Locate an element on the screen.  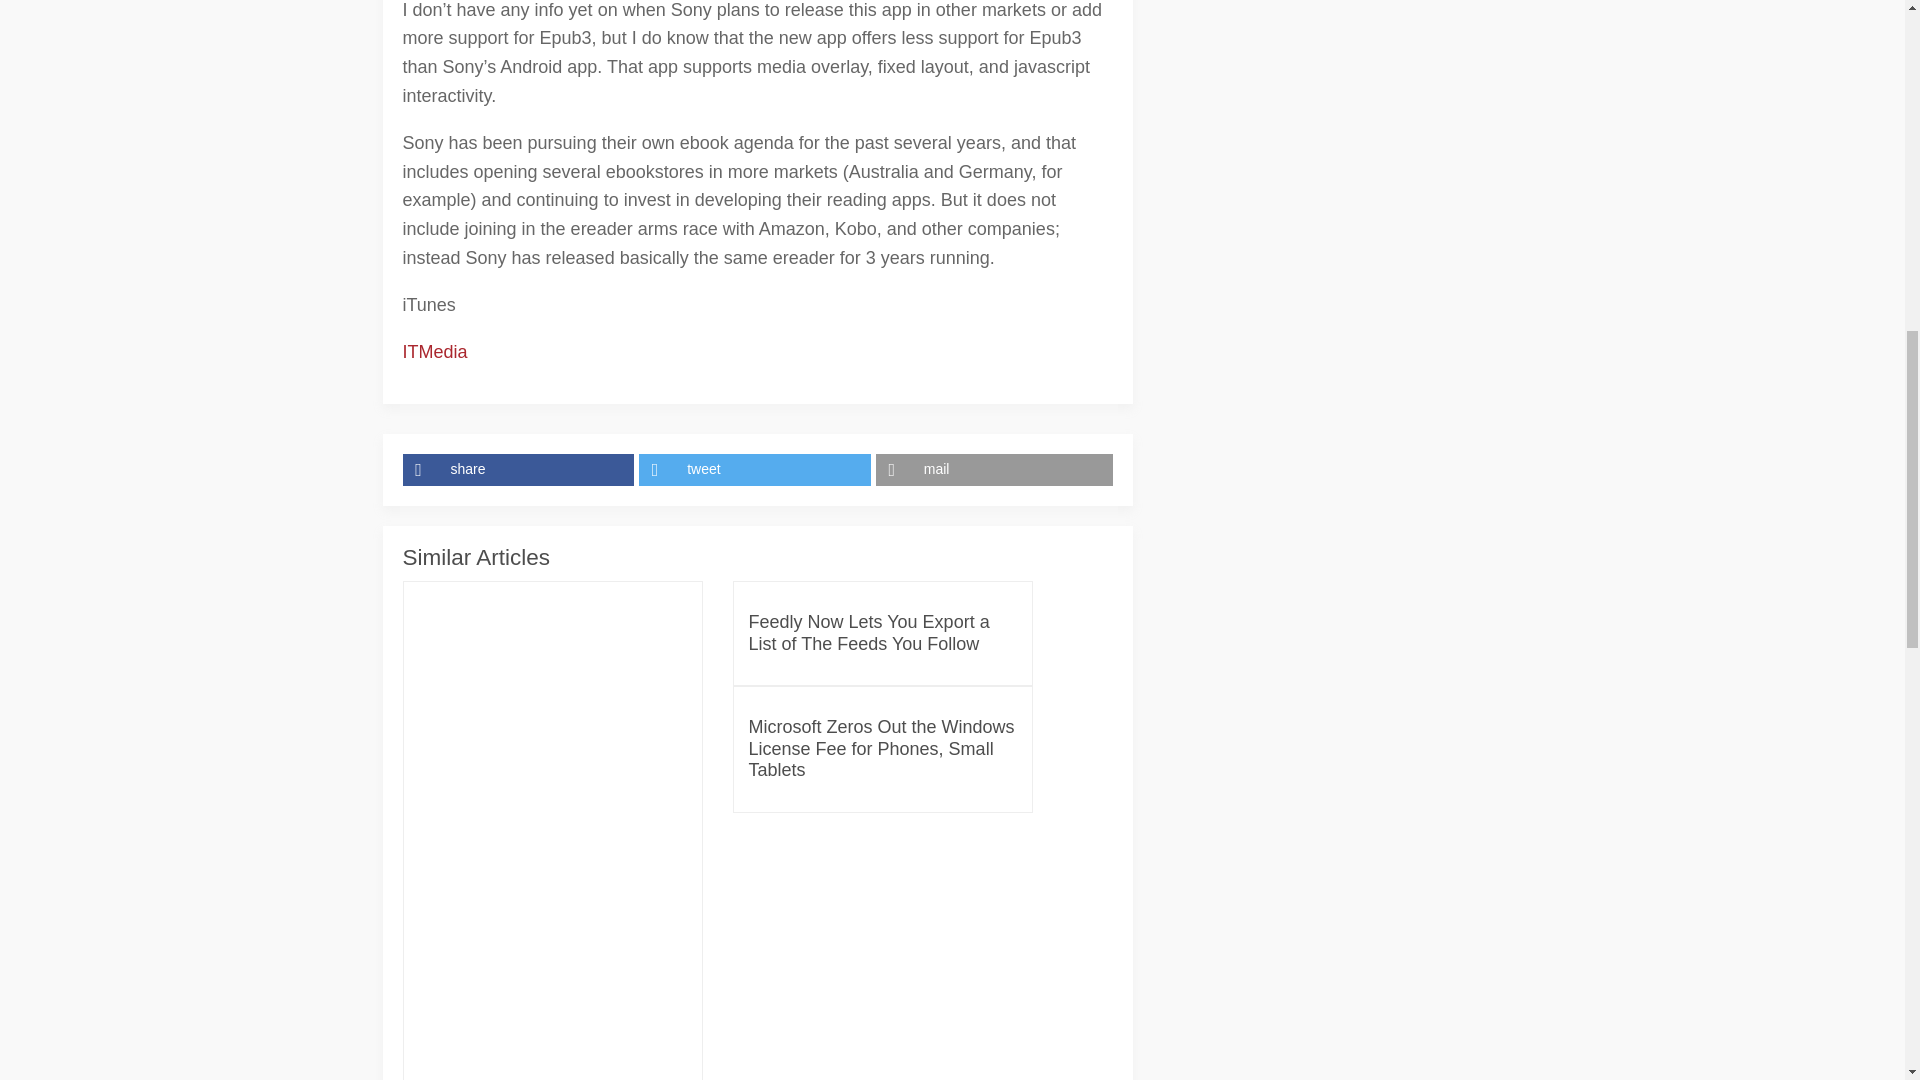
ITMedia is located at coordinates (434, 352).